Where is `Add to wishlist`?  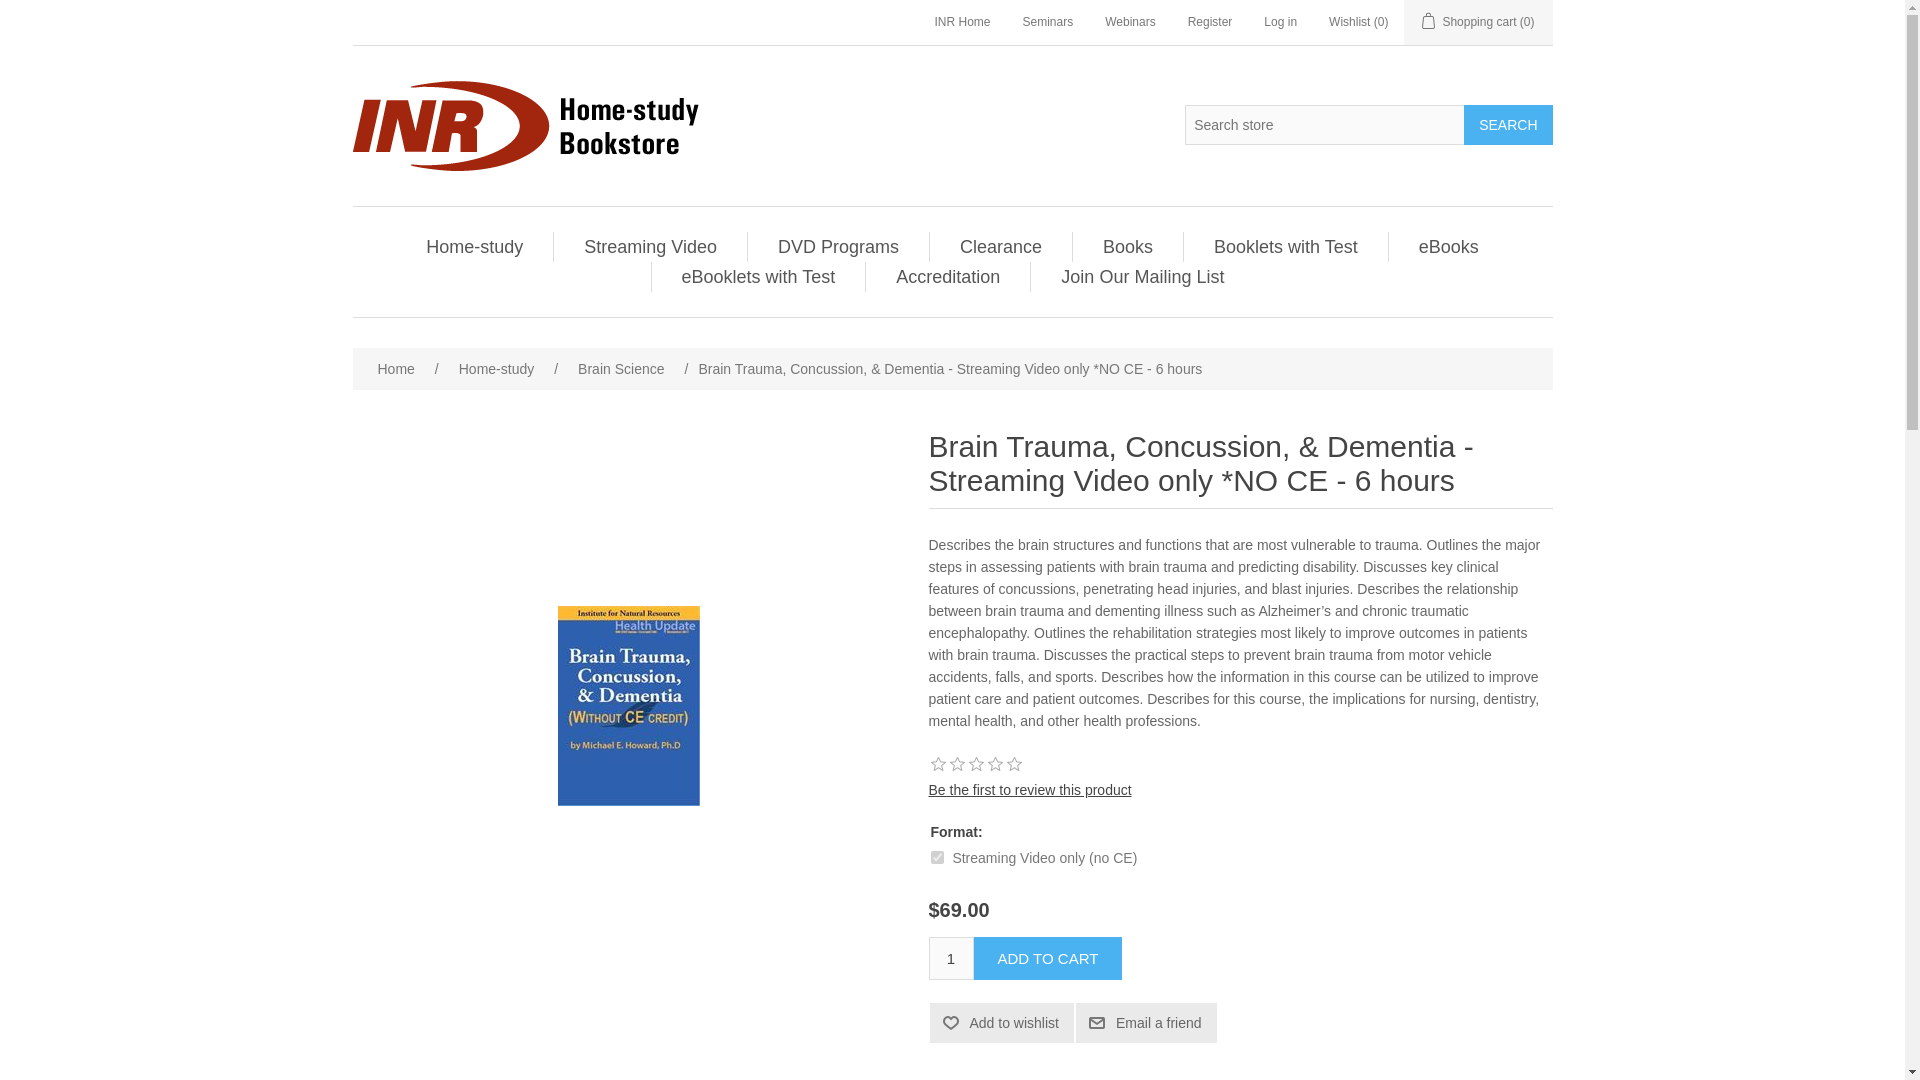 Add to wishlist is located at coordinates (1001, 1023).